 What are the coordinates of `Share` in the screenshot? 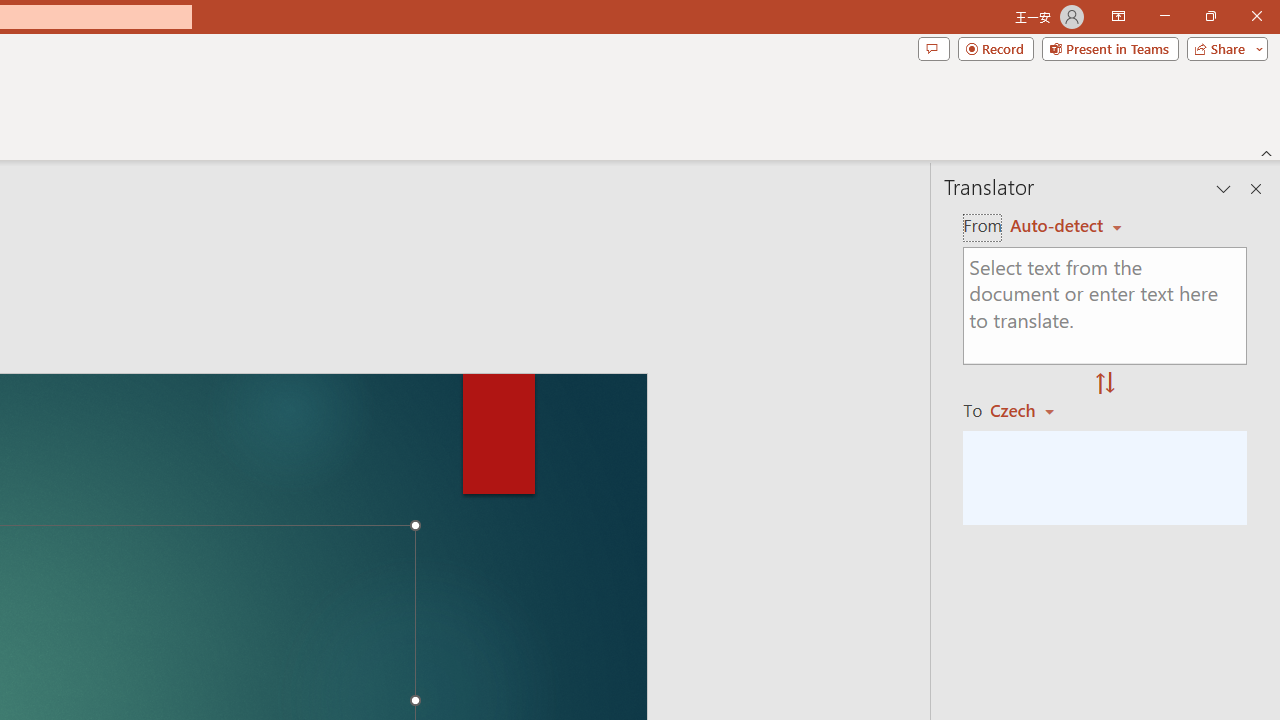 It's located at (1223, 48).